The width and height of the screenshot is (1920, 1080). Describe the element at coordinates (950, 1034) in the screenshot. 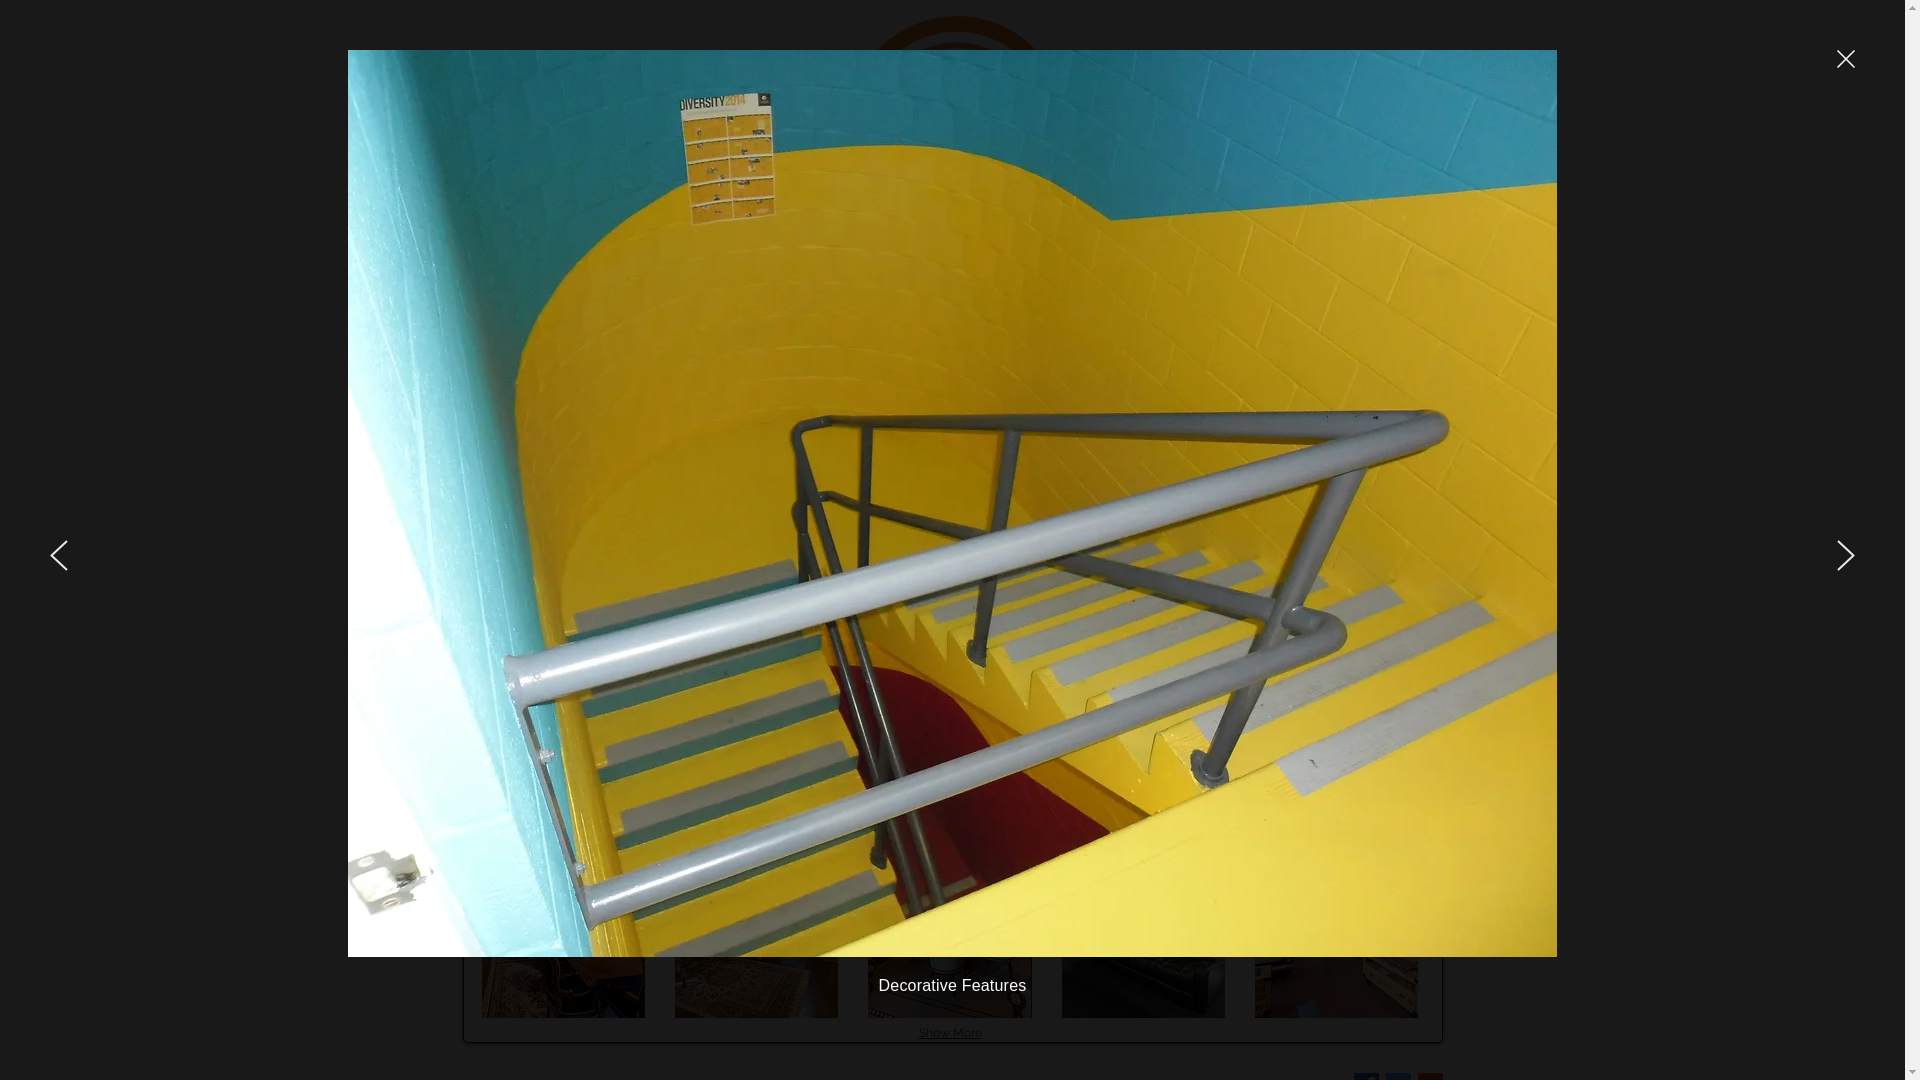

I see `Show More` at that location.